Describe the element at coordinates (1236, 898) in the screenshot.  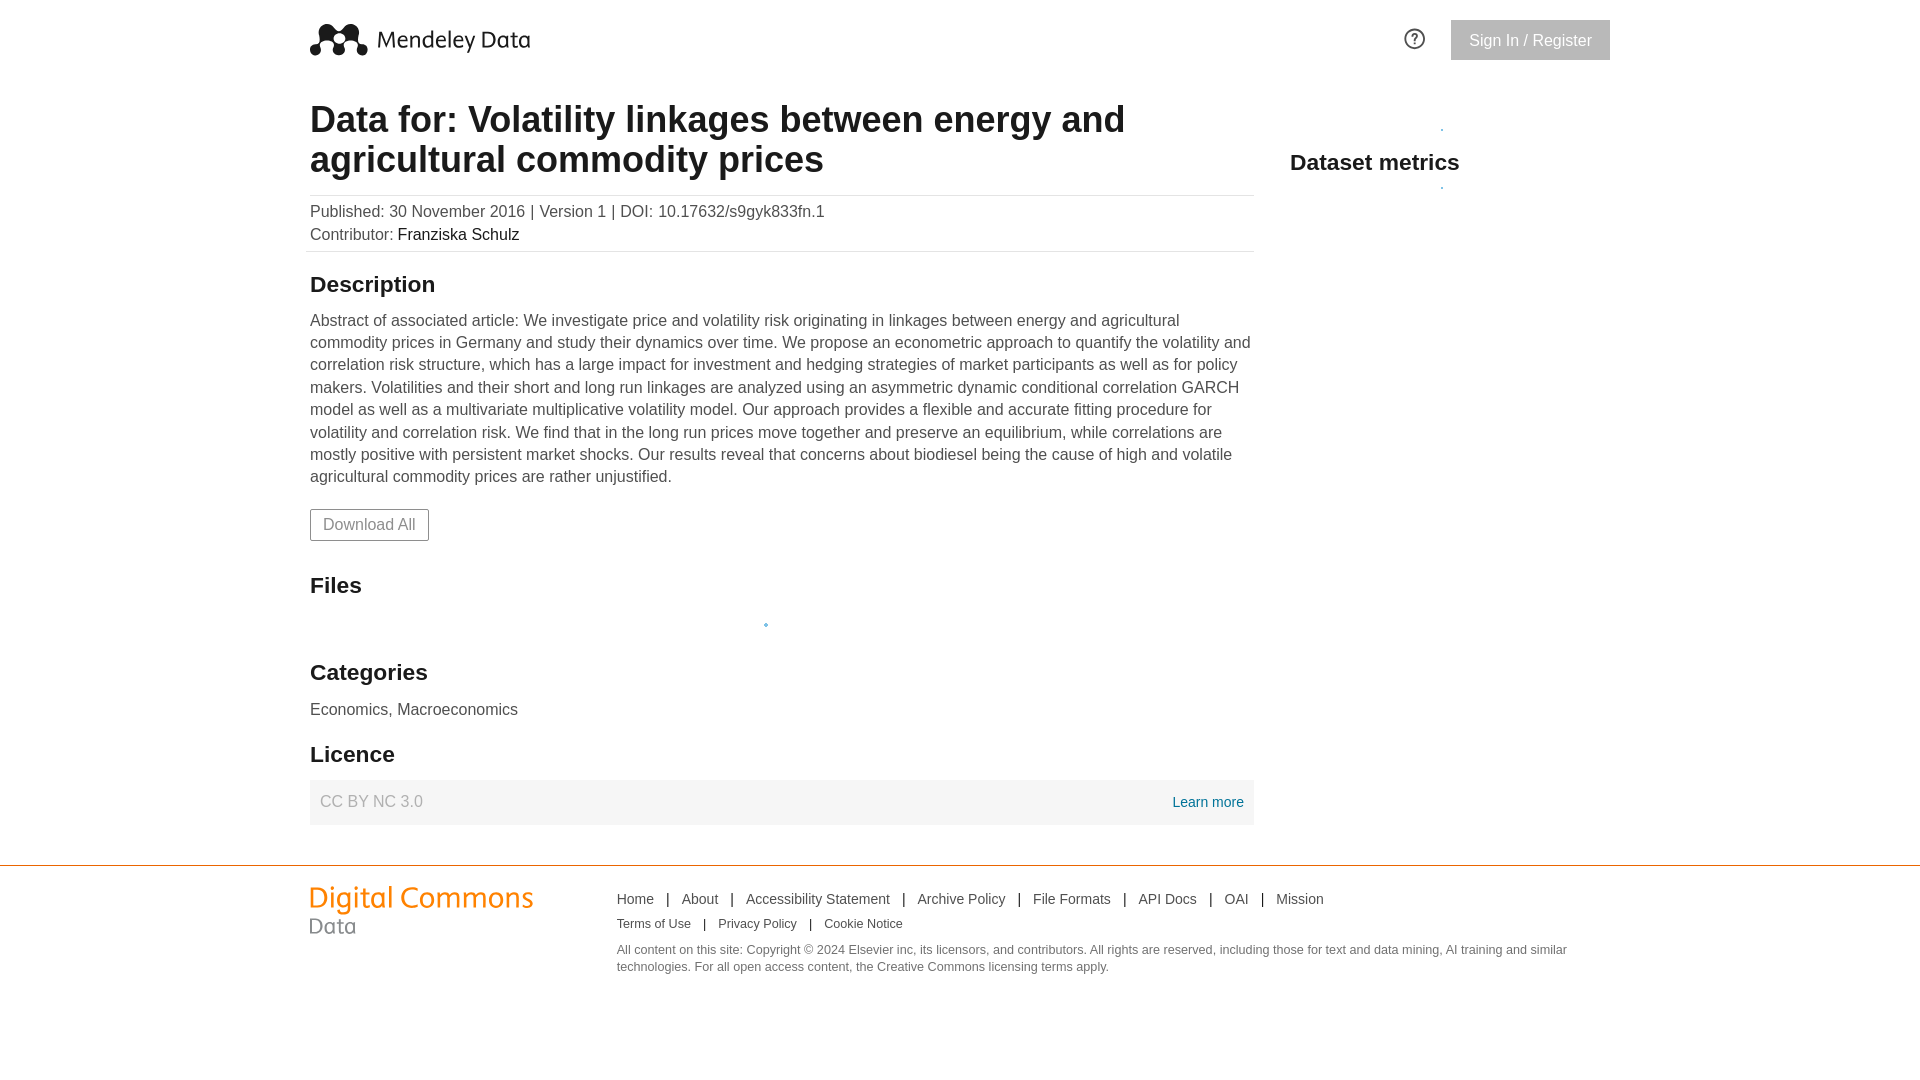
I see `Archive Policy` at that location.